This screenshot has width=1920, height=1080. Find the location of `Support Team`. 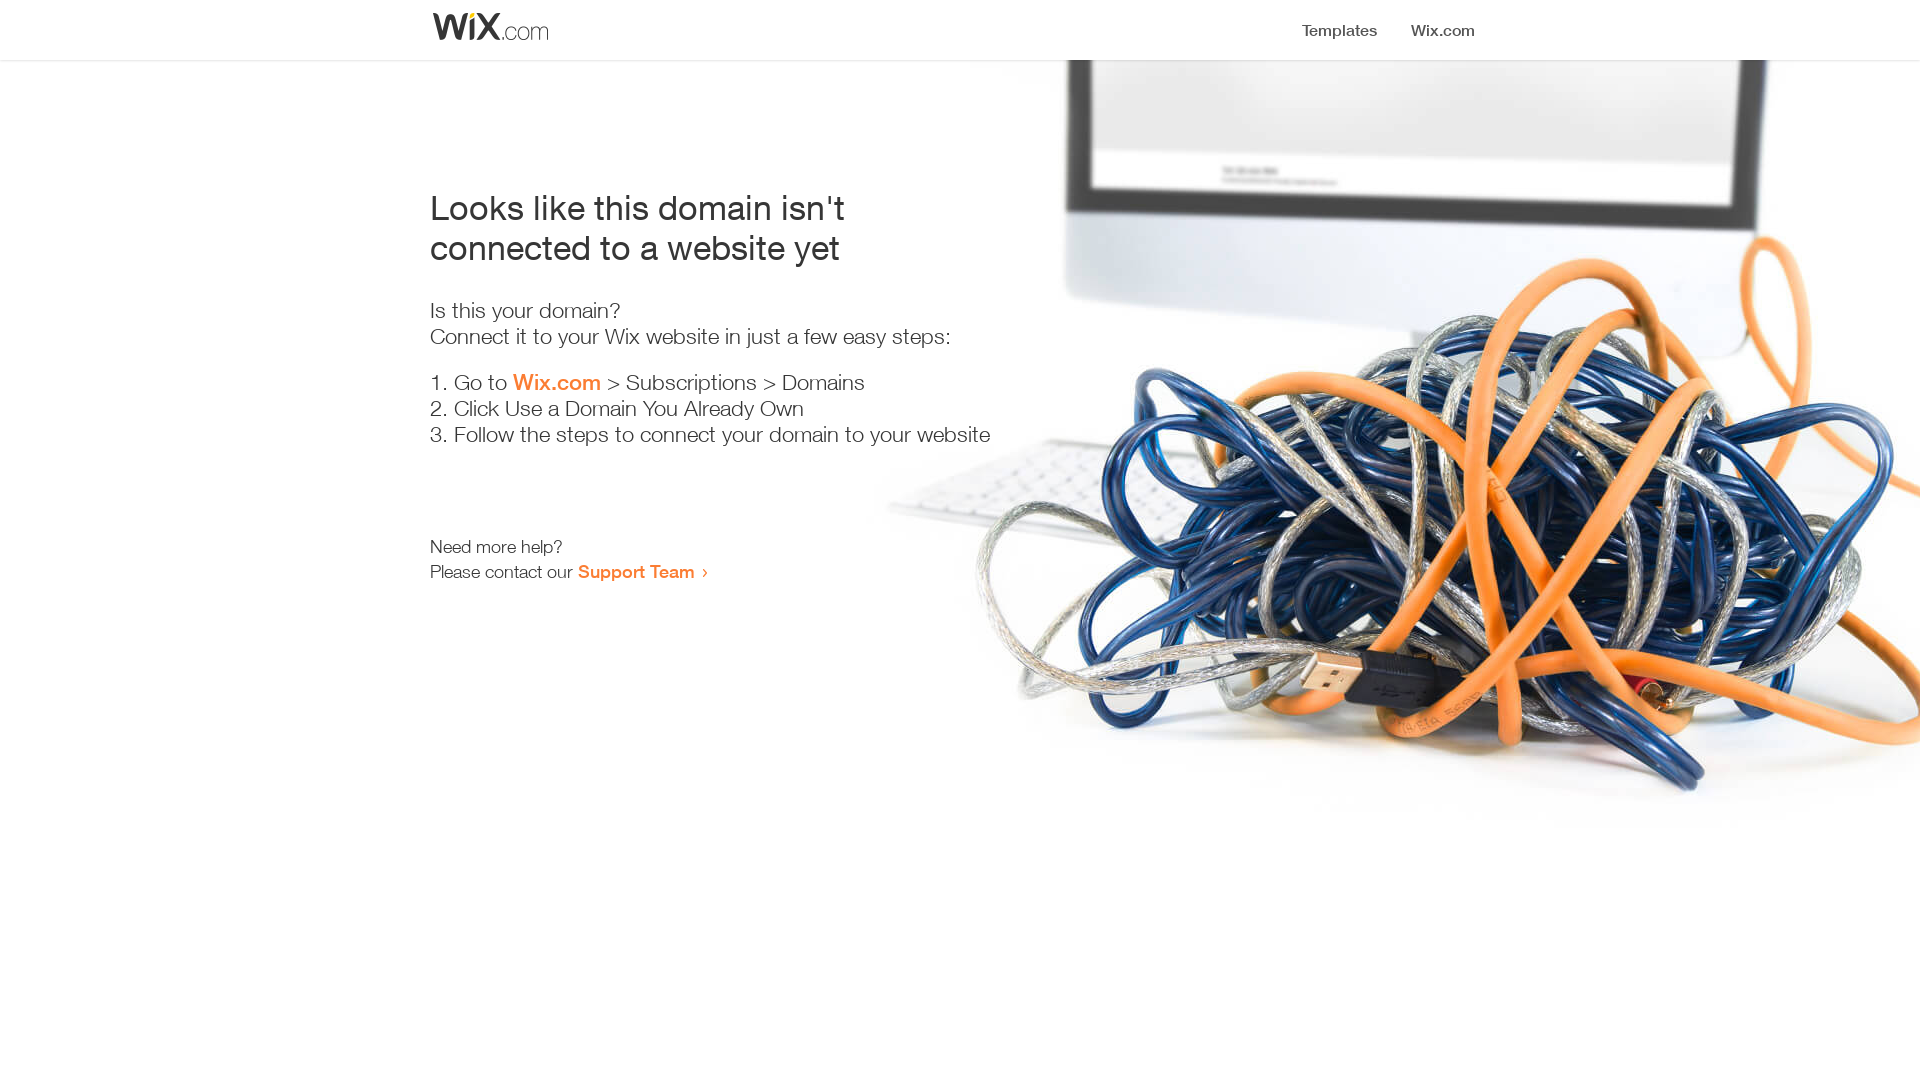

Support Team is located at coordinates (636, 571).